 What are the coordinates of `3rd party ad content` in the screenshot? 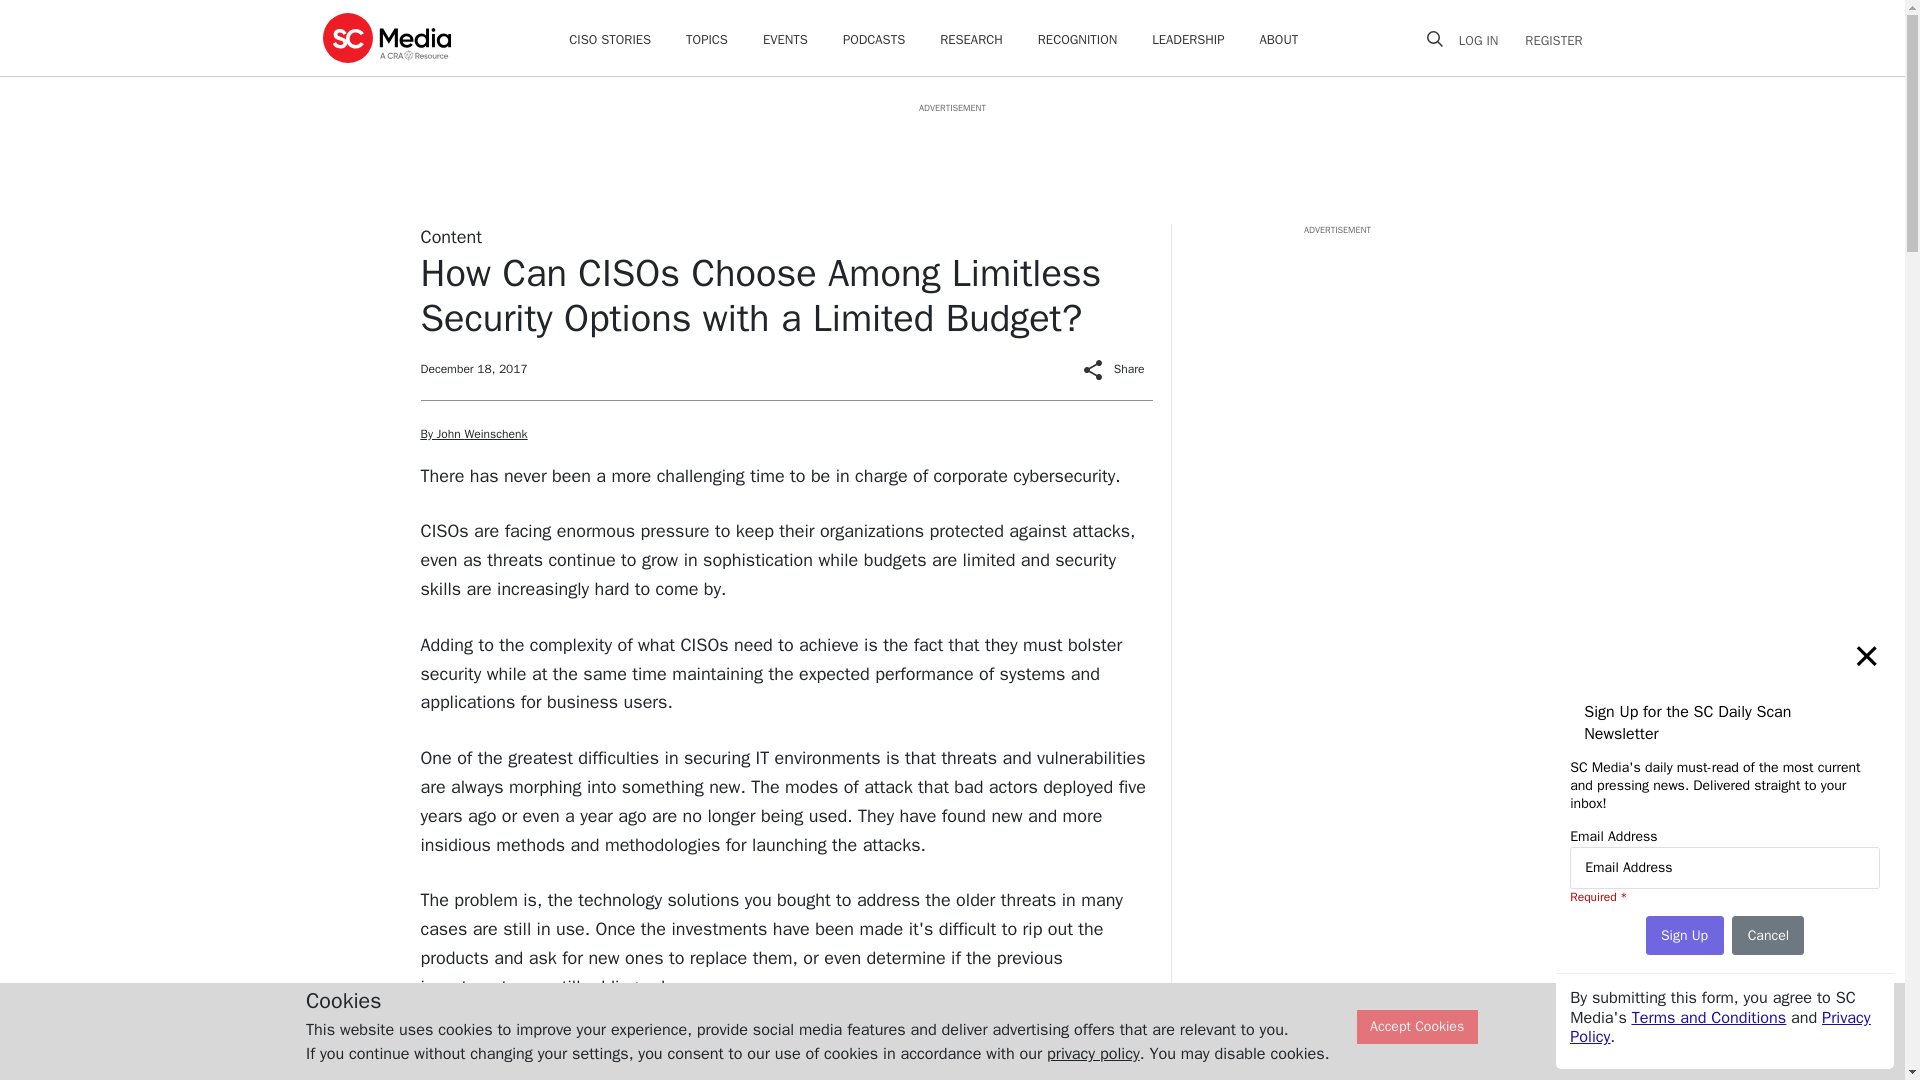 It's located at (951, 160).